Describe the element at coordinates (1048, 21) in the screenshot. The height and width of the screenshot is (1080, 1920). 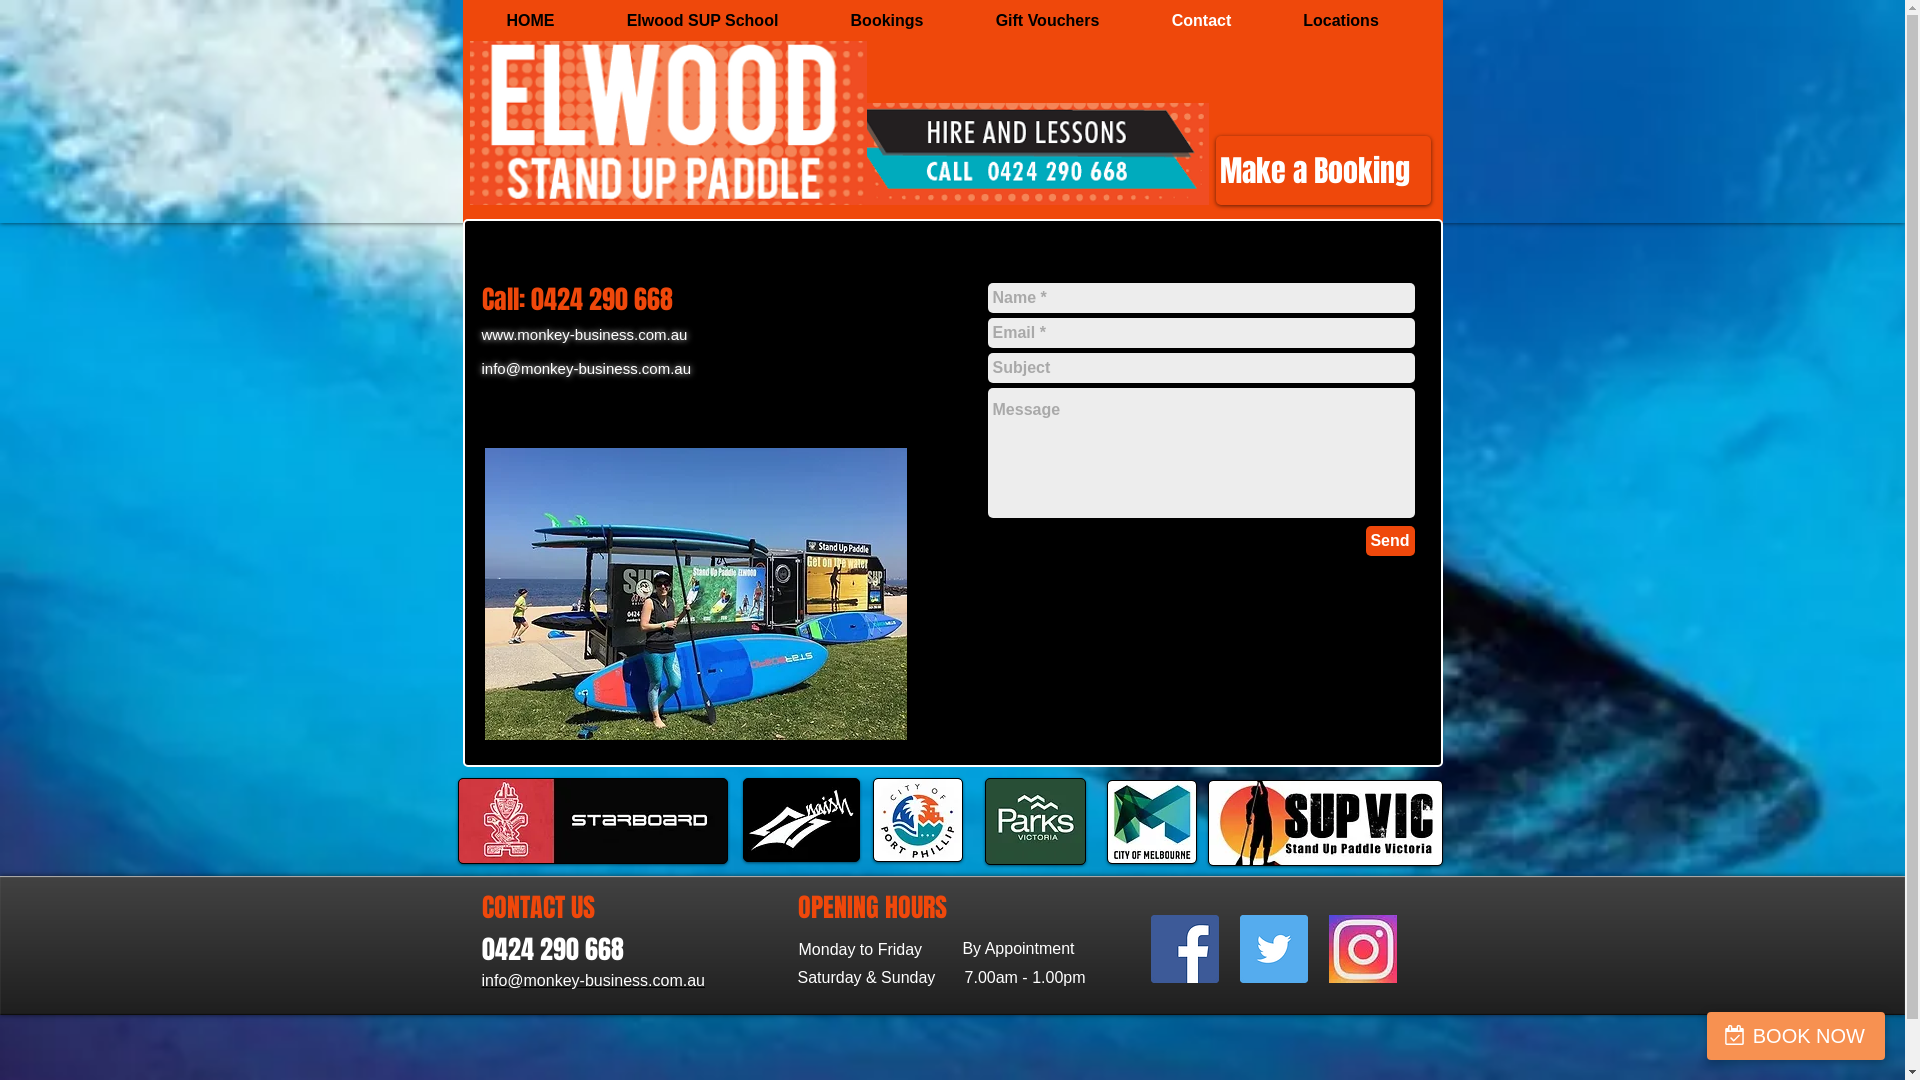
I see `Gift Vouchers` at that location.